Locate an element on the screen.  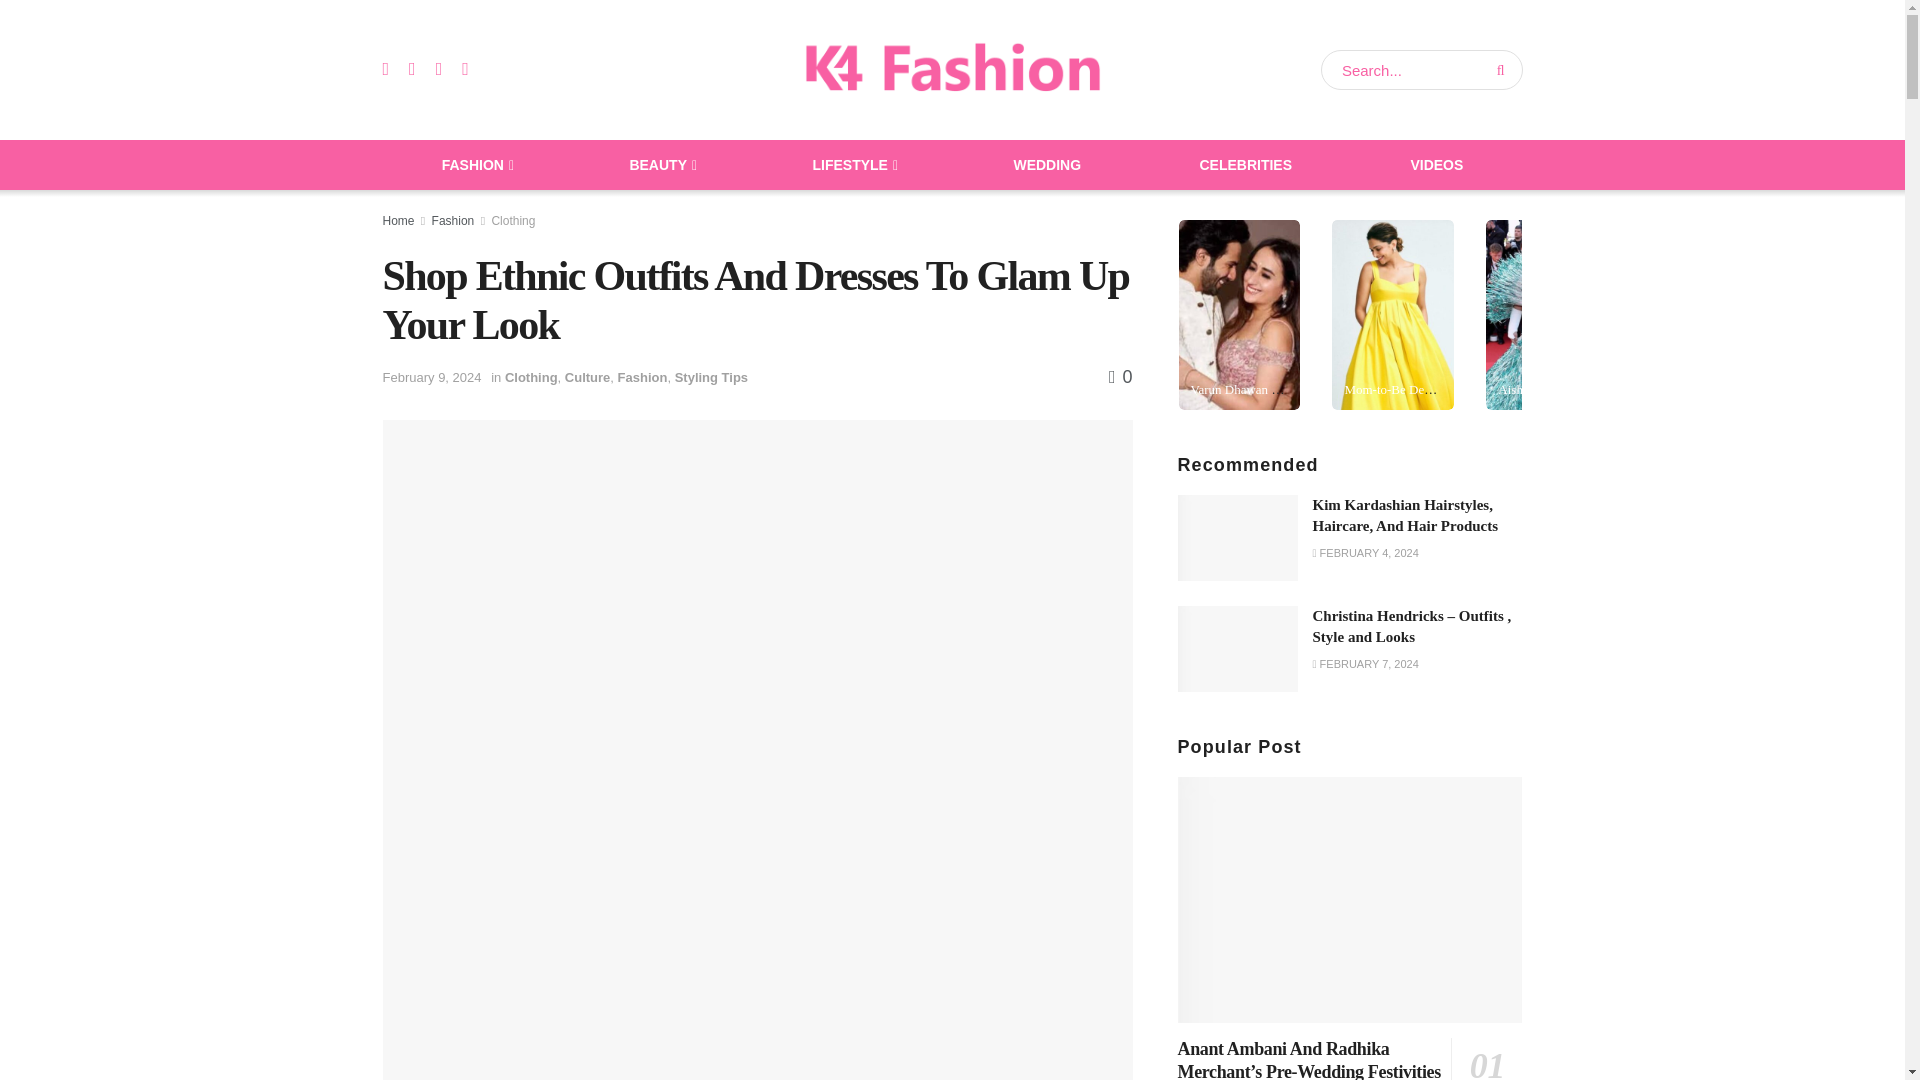
CELEBRITIES is located at coordinates (1246, 165).